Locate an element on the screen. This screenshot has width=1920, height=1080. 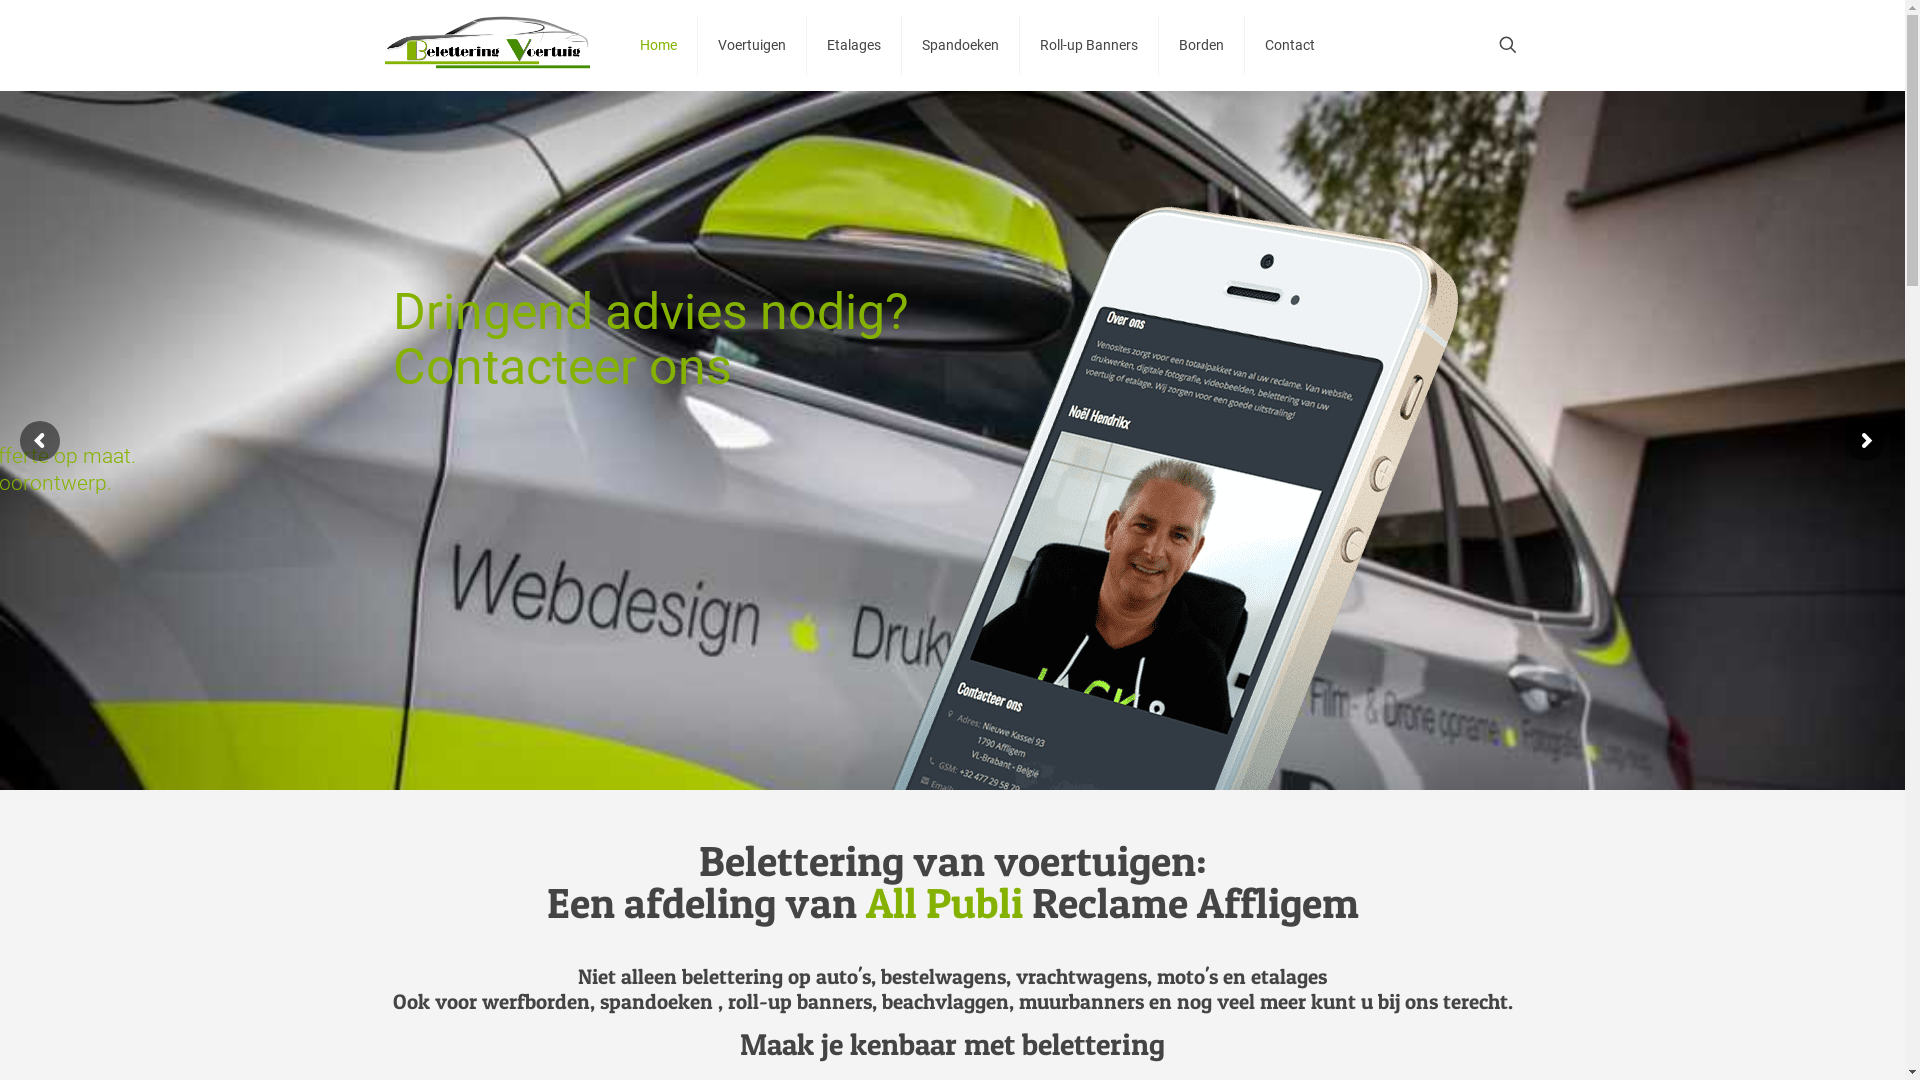
Belettering Voertuig is located at coordinates (486, 45).